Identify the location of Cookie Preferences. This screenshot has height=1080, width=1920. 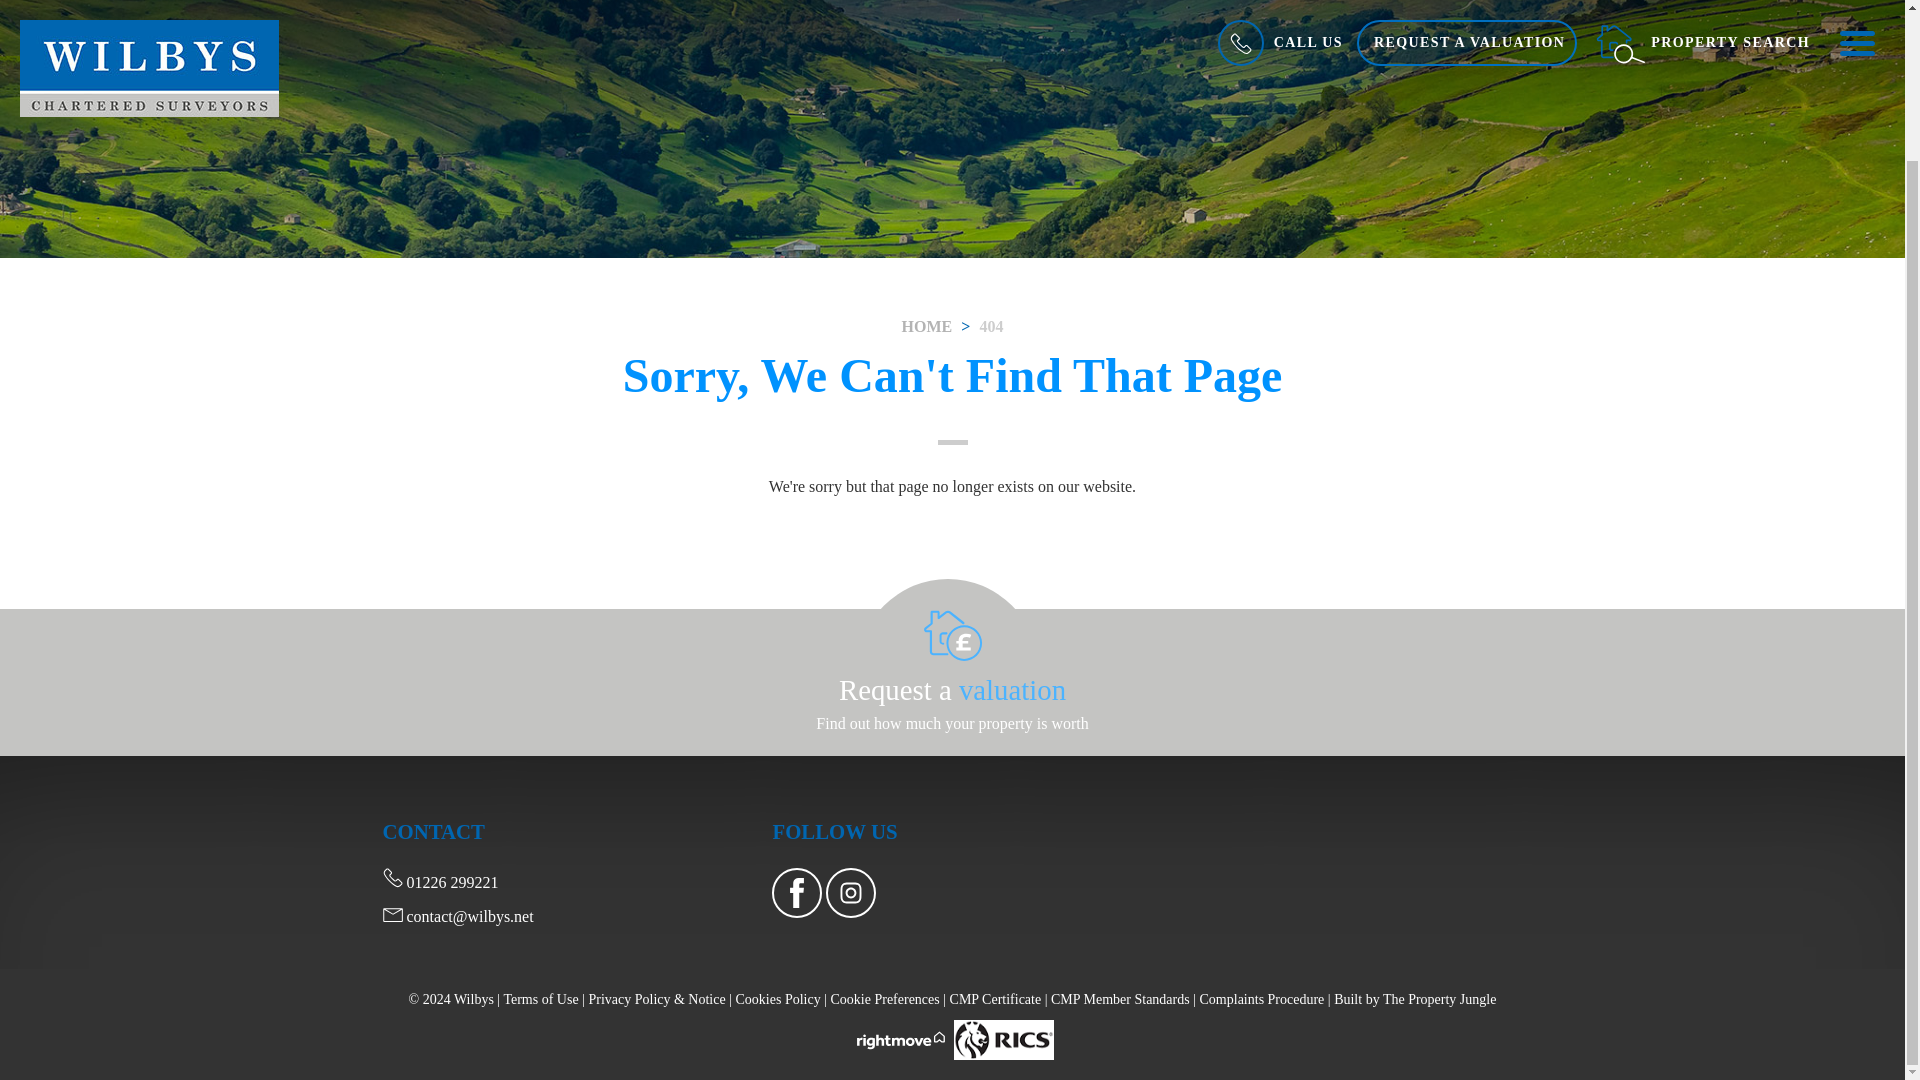
(884, 999).